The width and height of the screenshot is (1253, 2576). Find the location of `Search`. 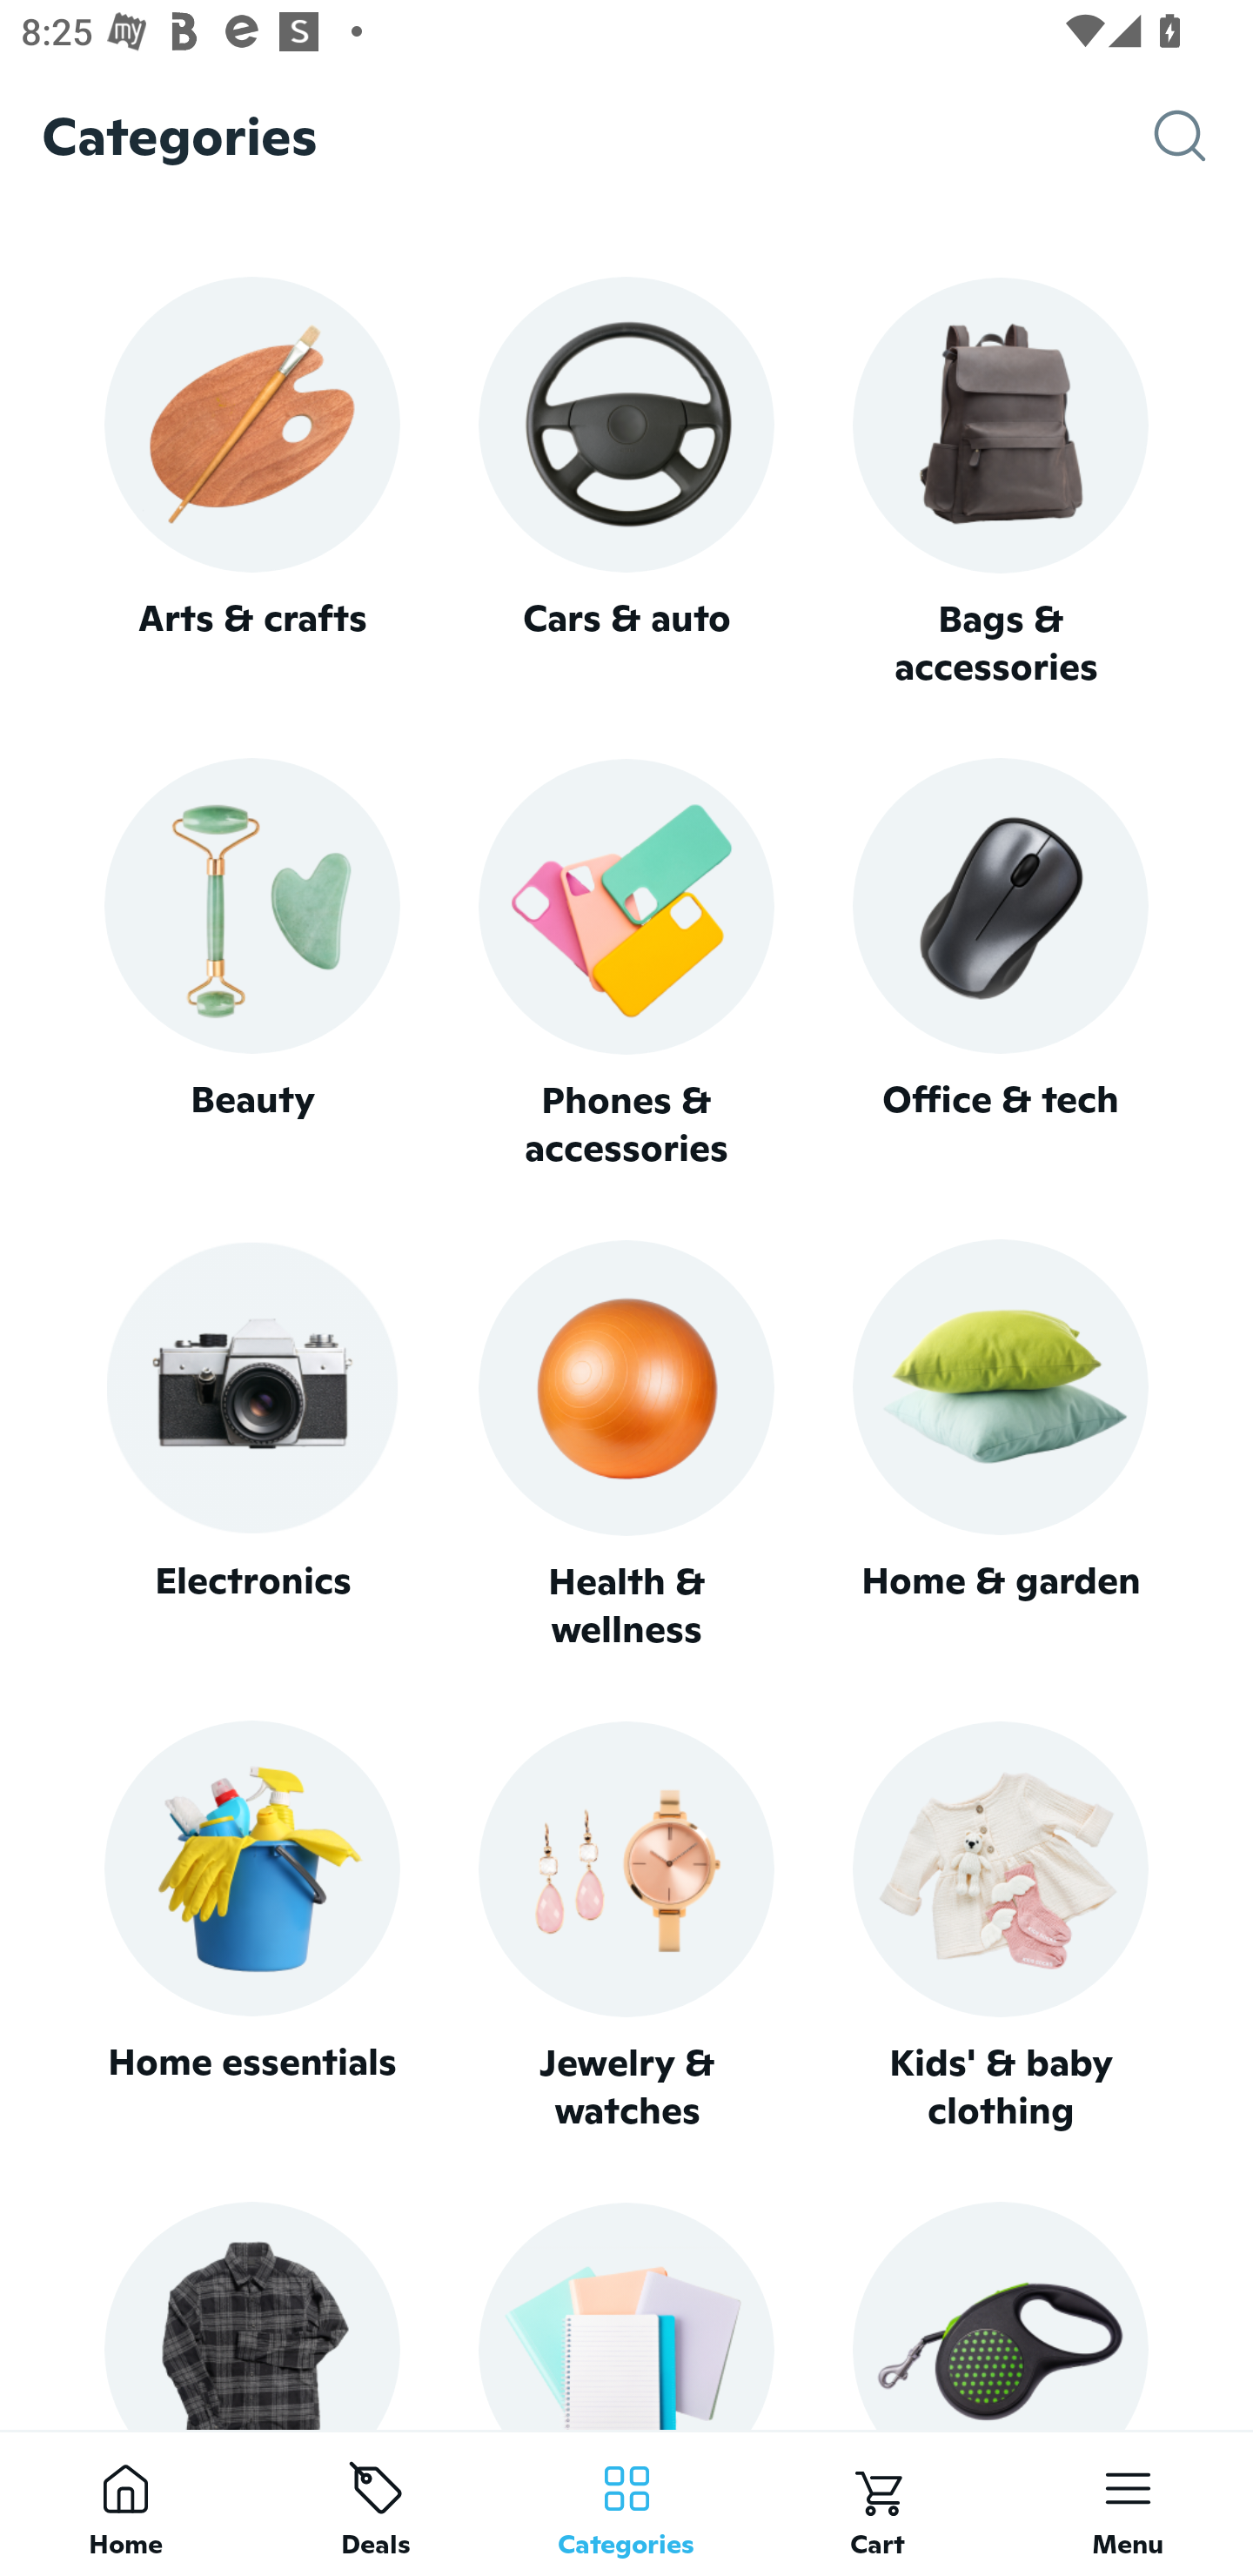

Search is located at coordinates (1203, 136).